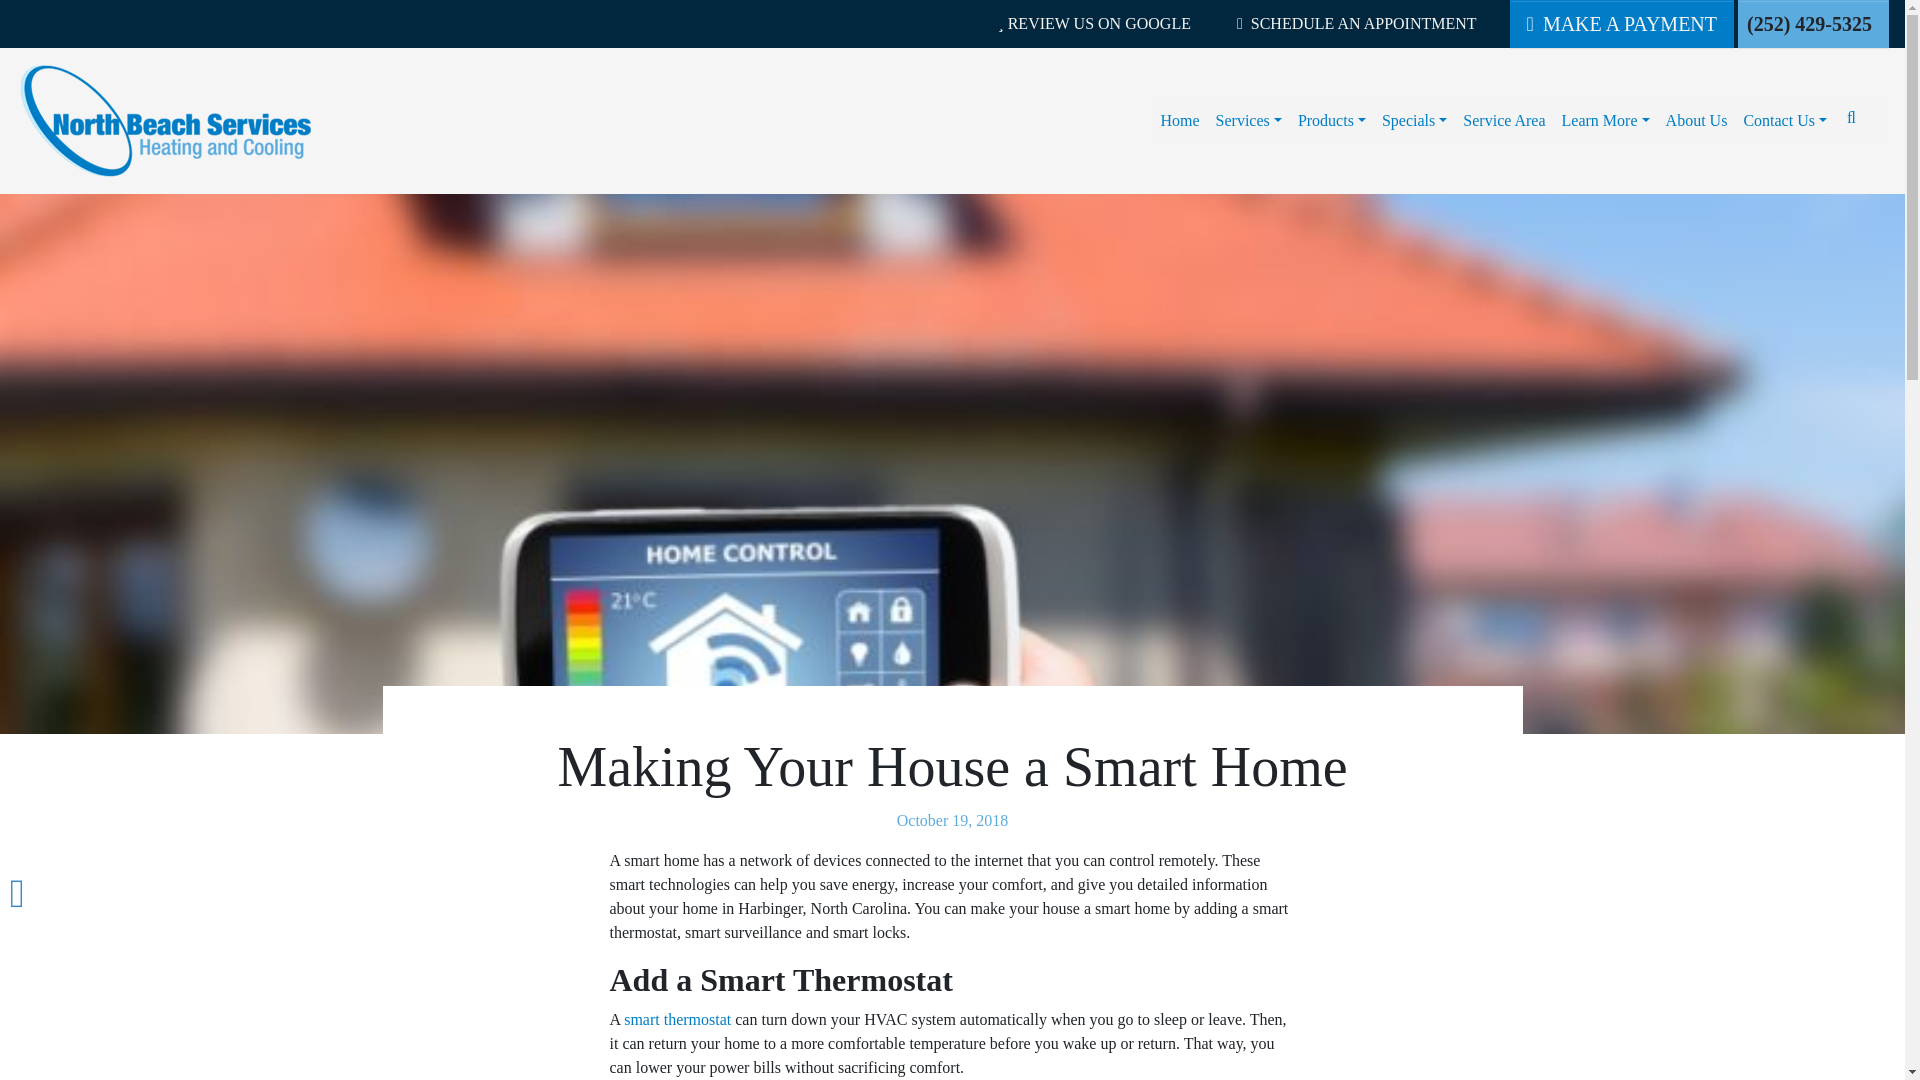 This screenshot has width=1920, height=1080. I want to click on Products, so click(1332, 121).